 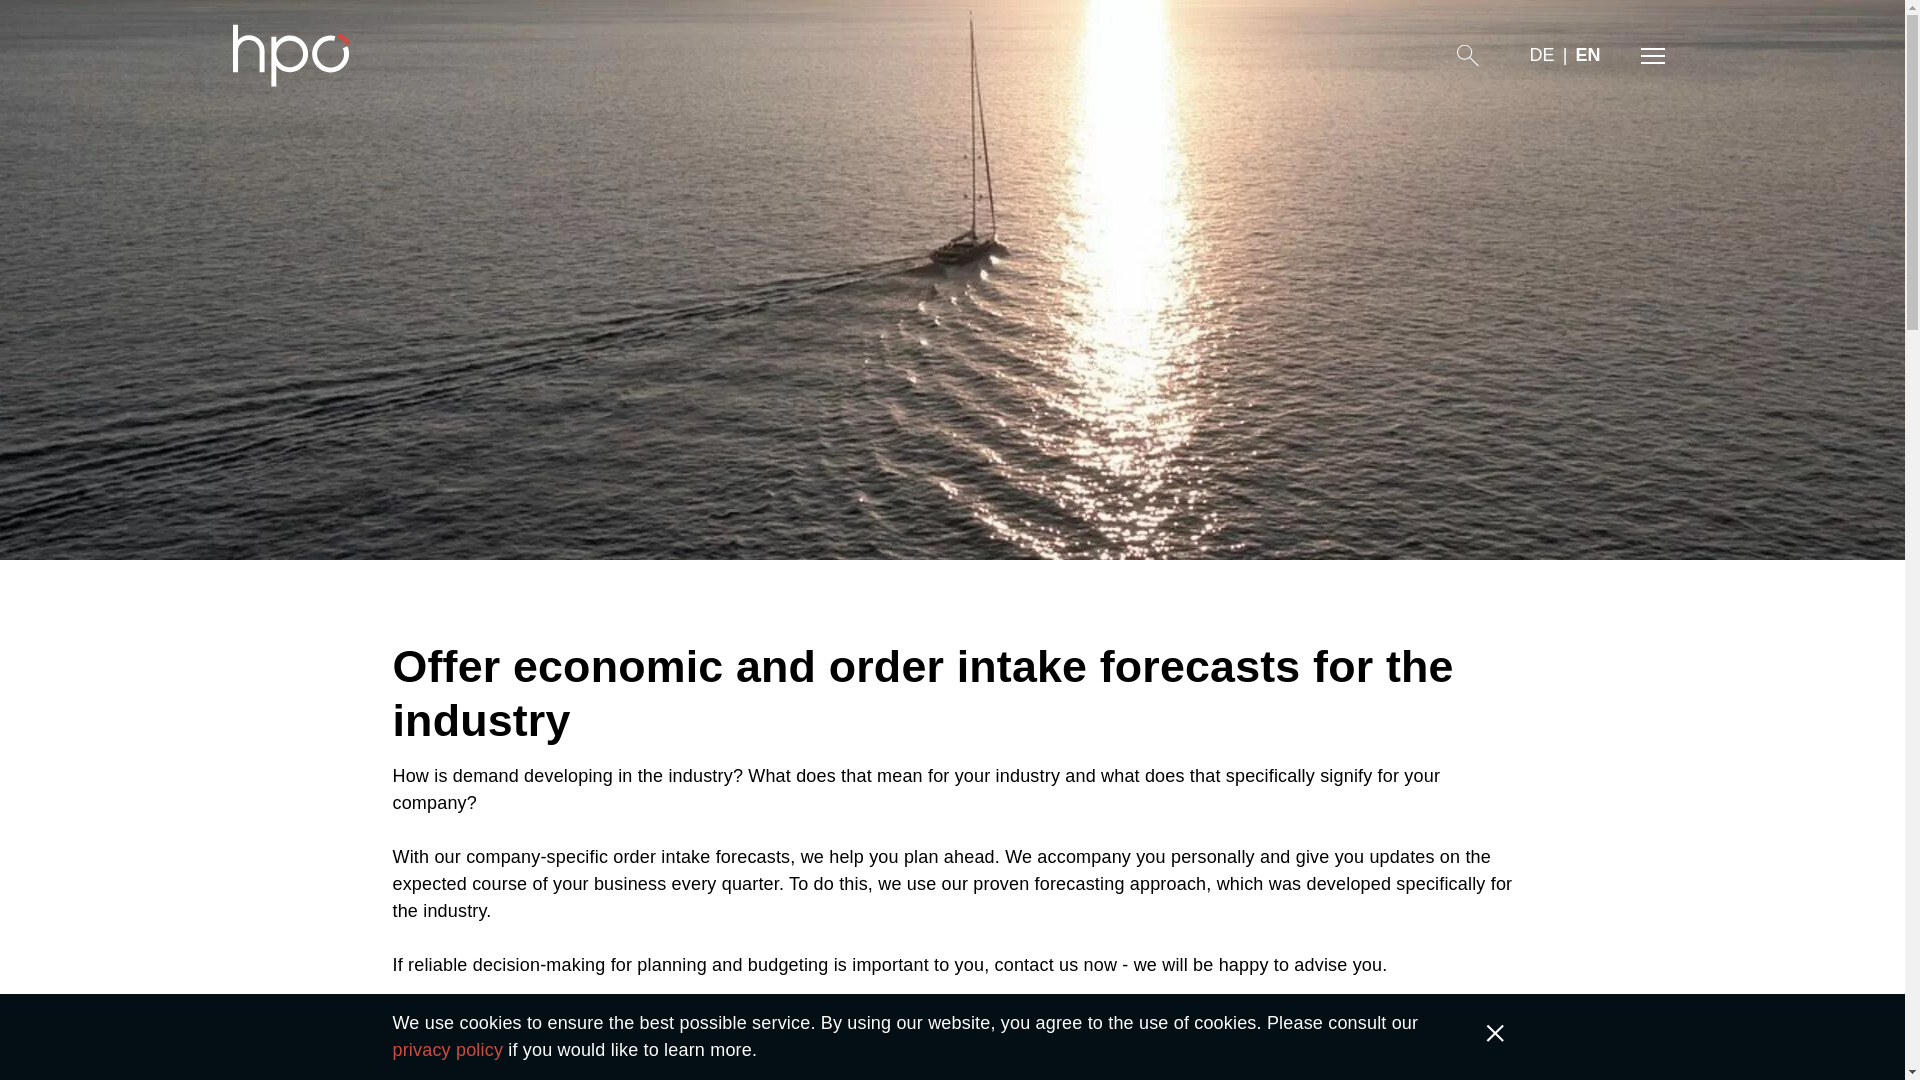 I want to click on English, so click(x=1587, y=56).